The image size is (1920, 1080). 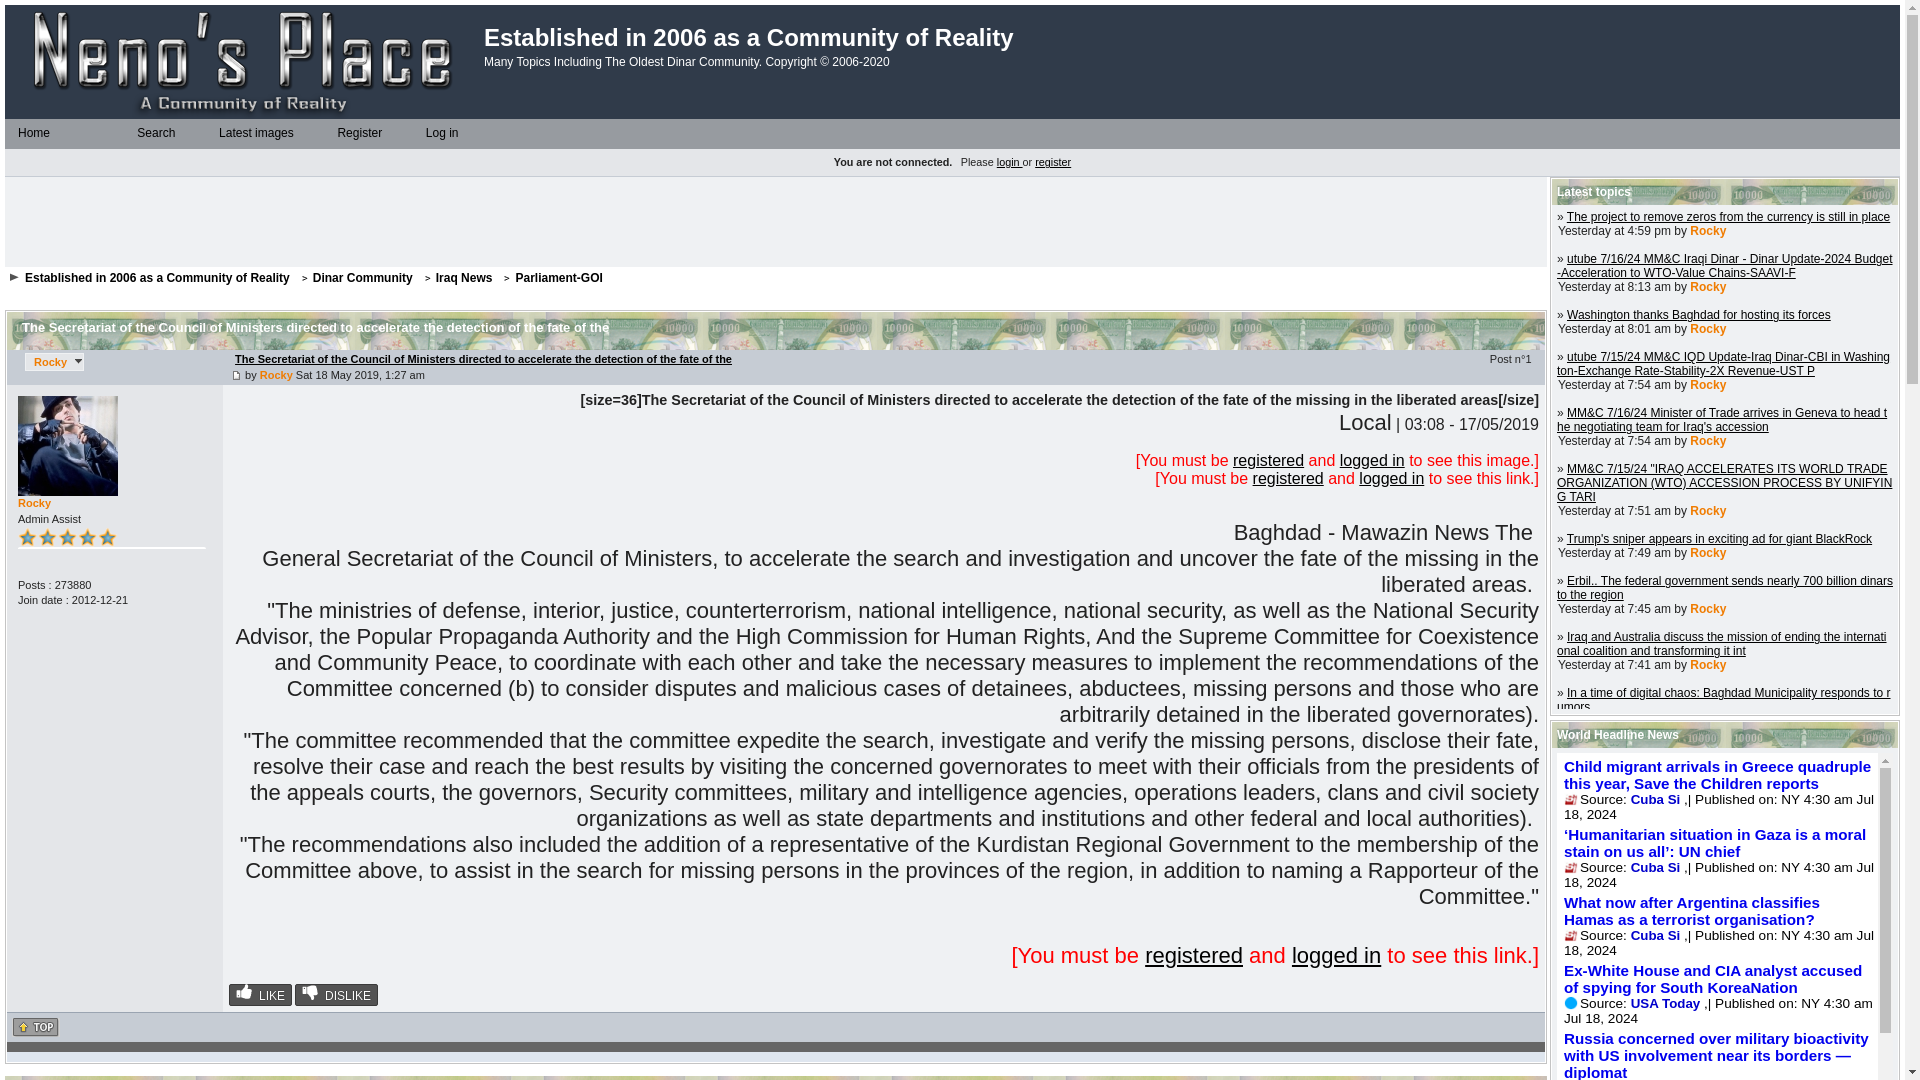 I want to click on Home, so click(x=11, y=134).